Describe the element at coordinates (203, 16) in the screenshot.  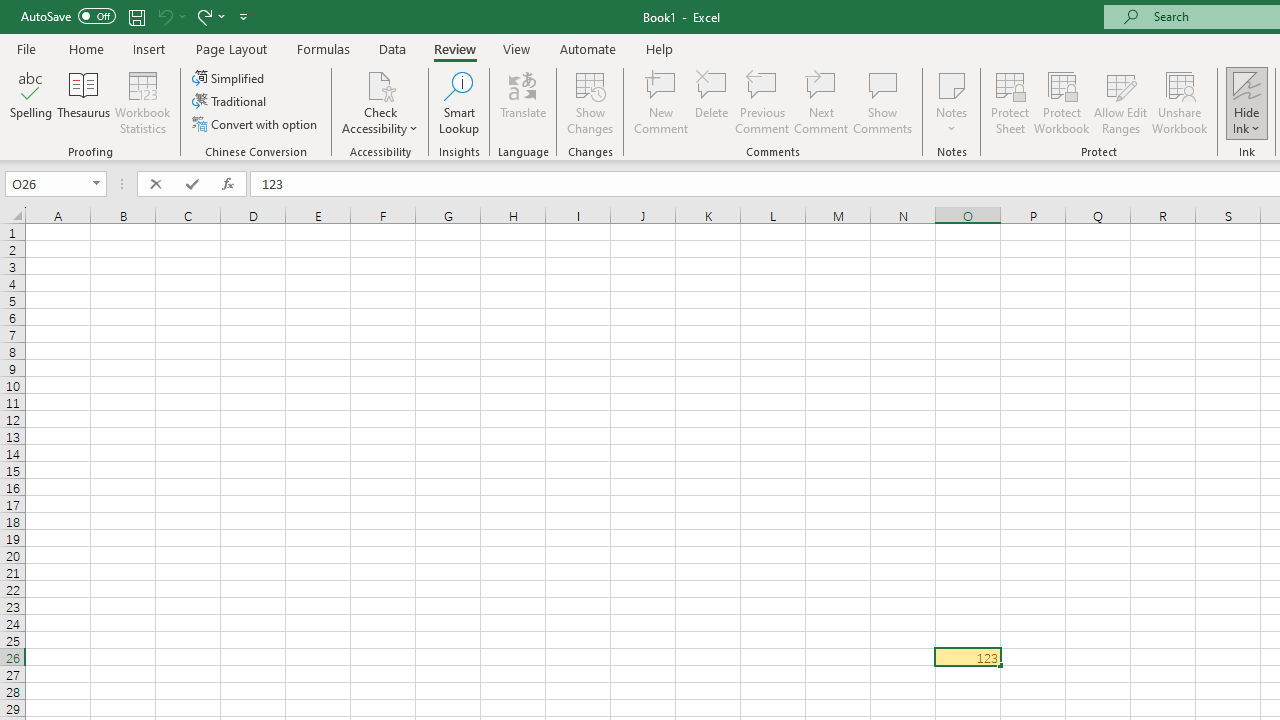
I see `Redo` at that location.